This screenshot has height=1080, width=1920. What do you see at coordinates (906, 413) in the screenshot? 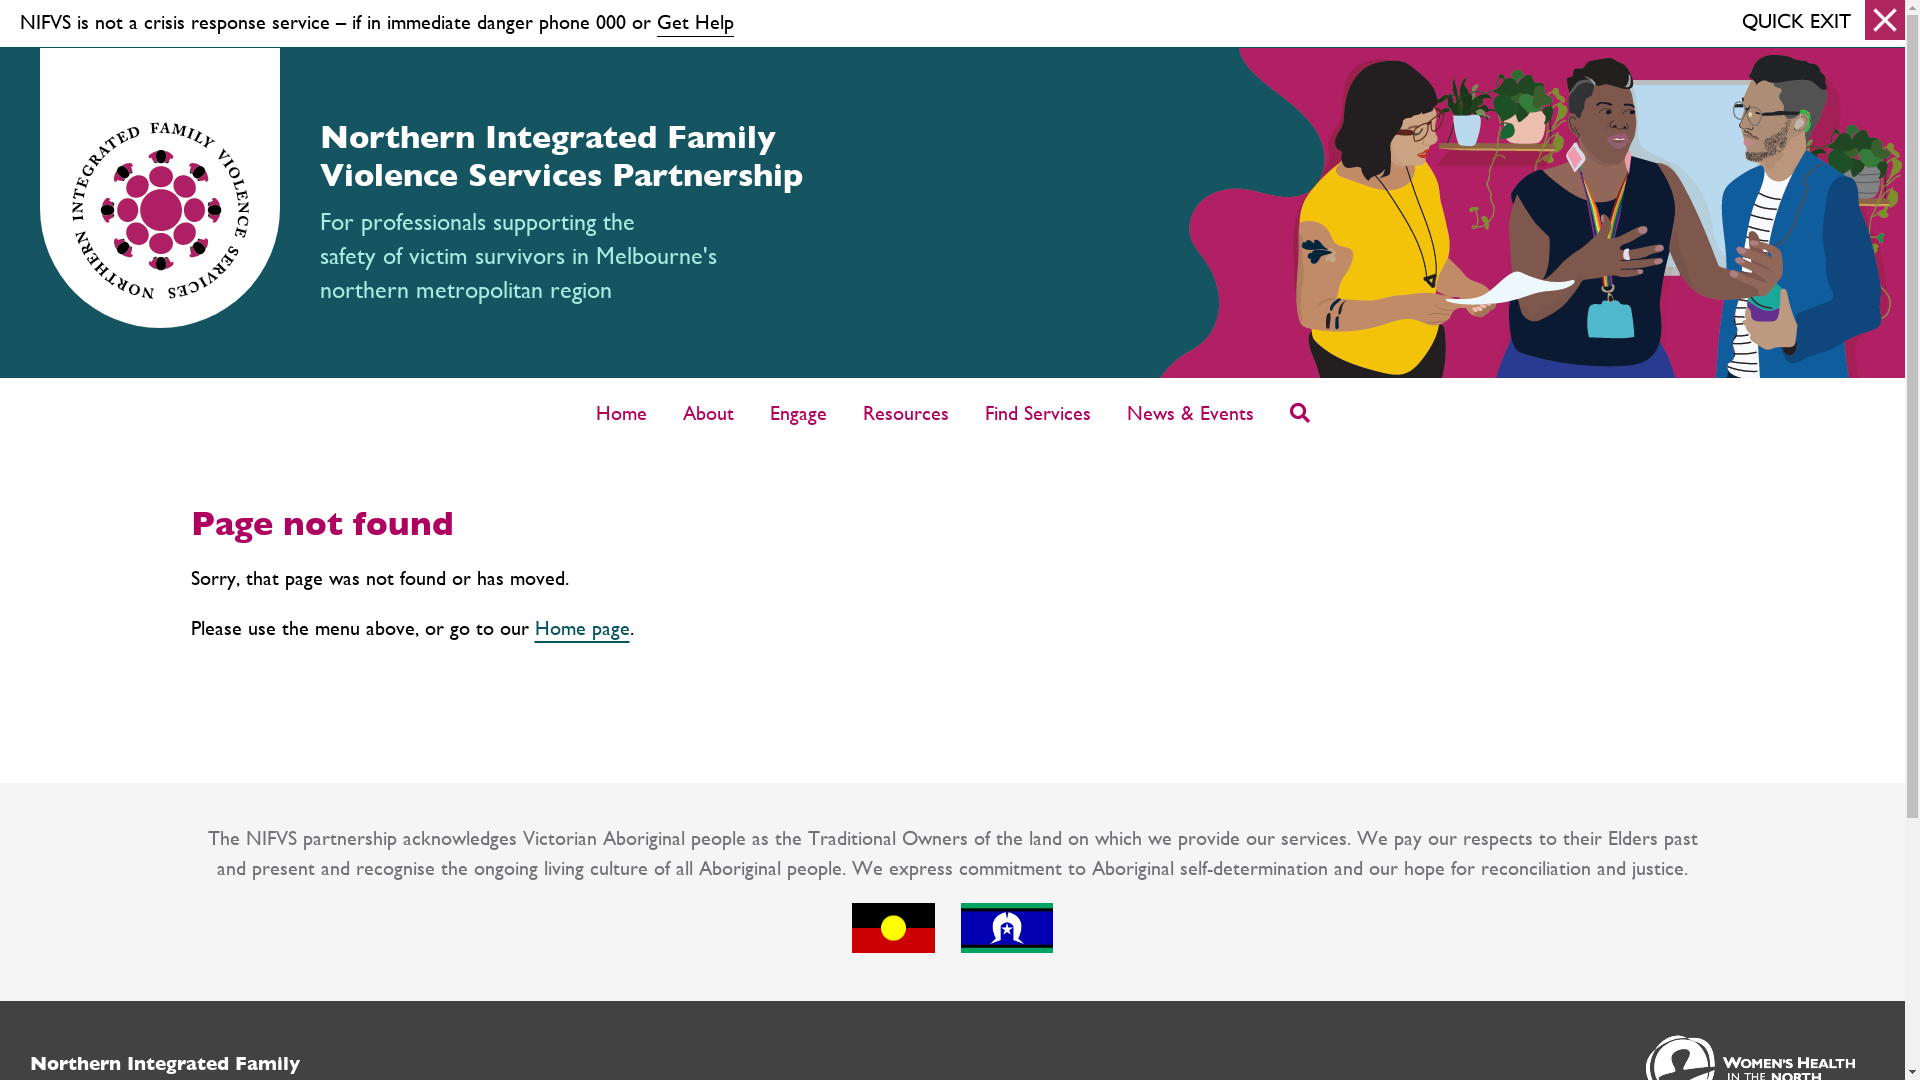
I see `Resources` at bounding box center [906, 413].